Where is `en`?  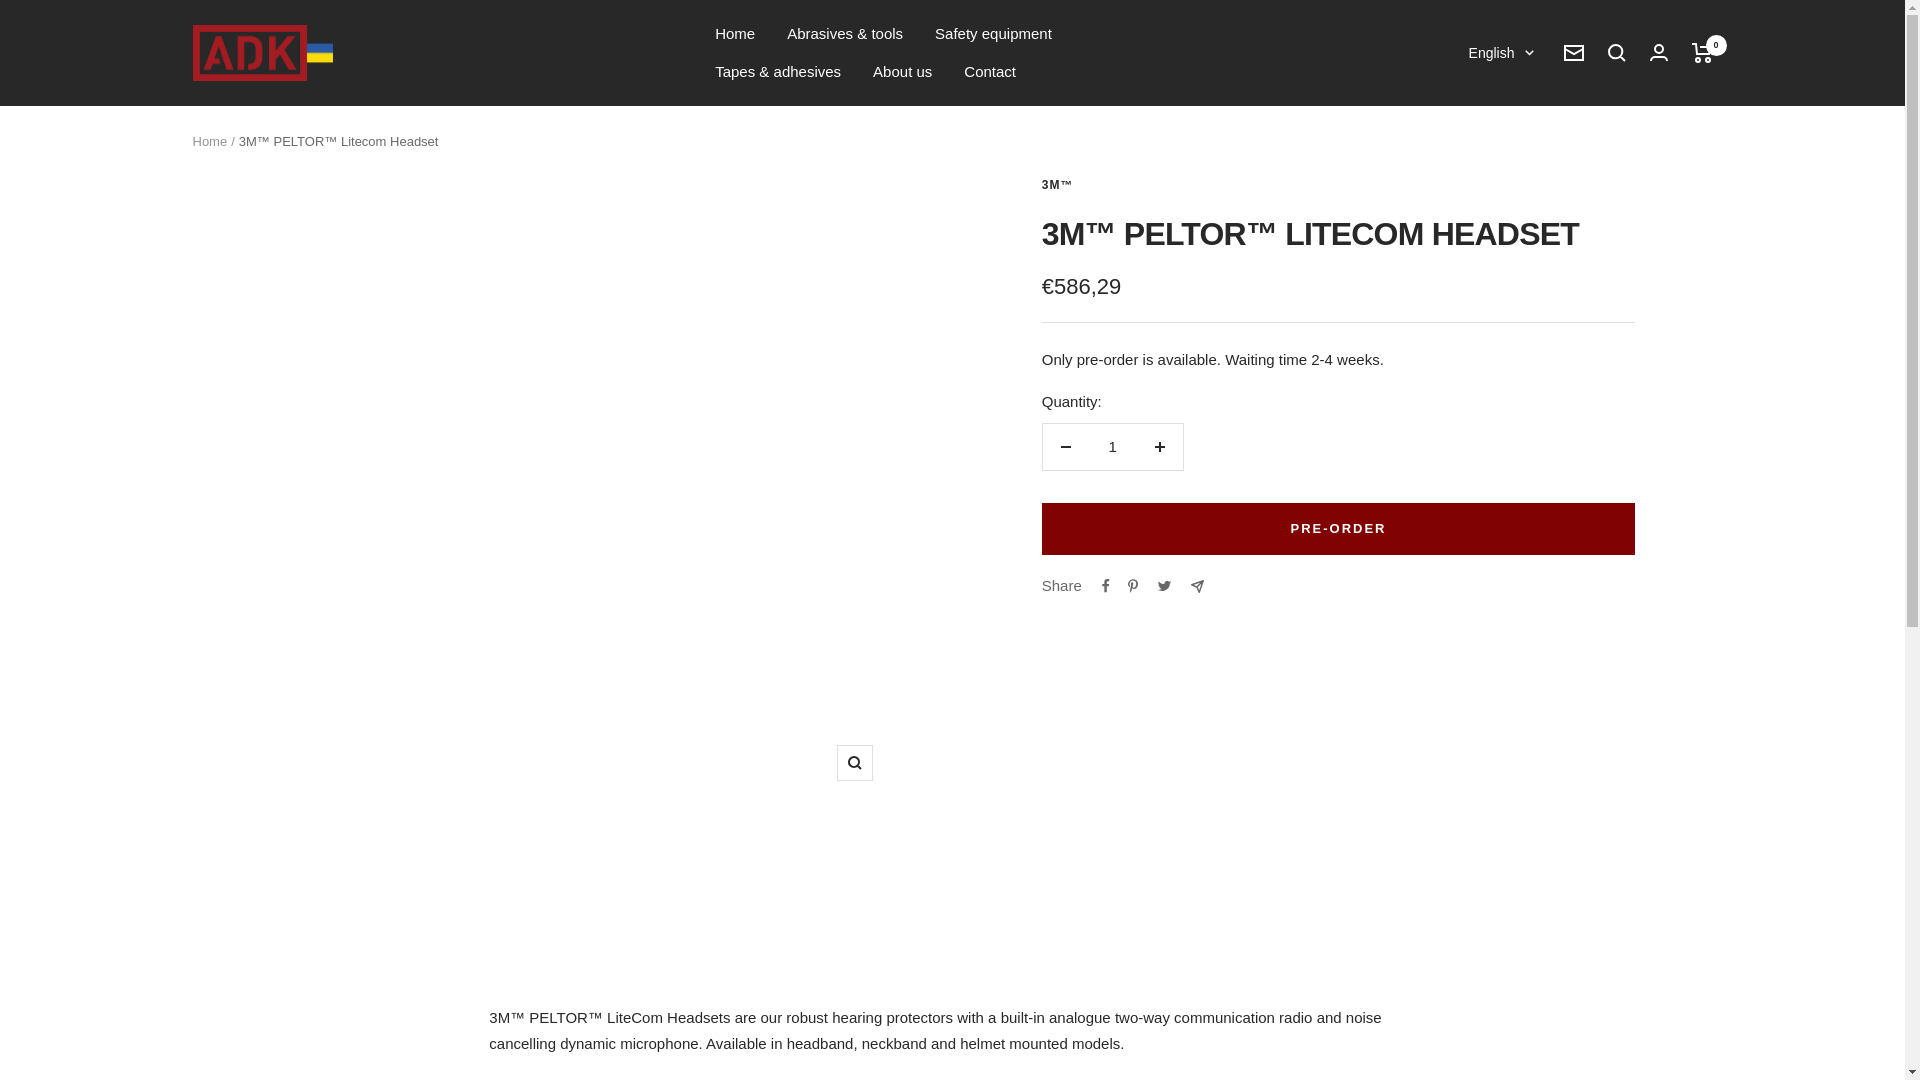 en is located at coordinates (1490, 154).